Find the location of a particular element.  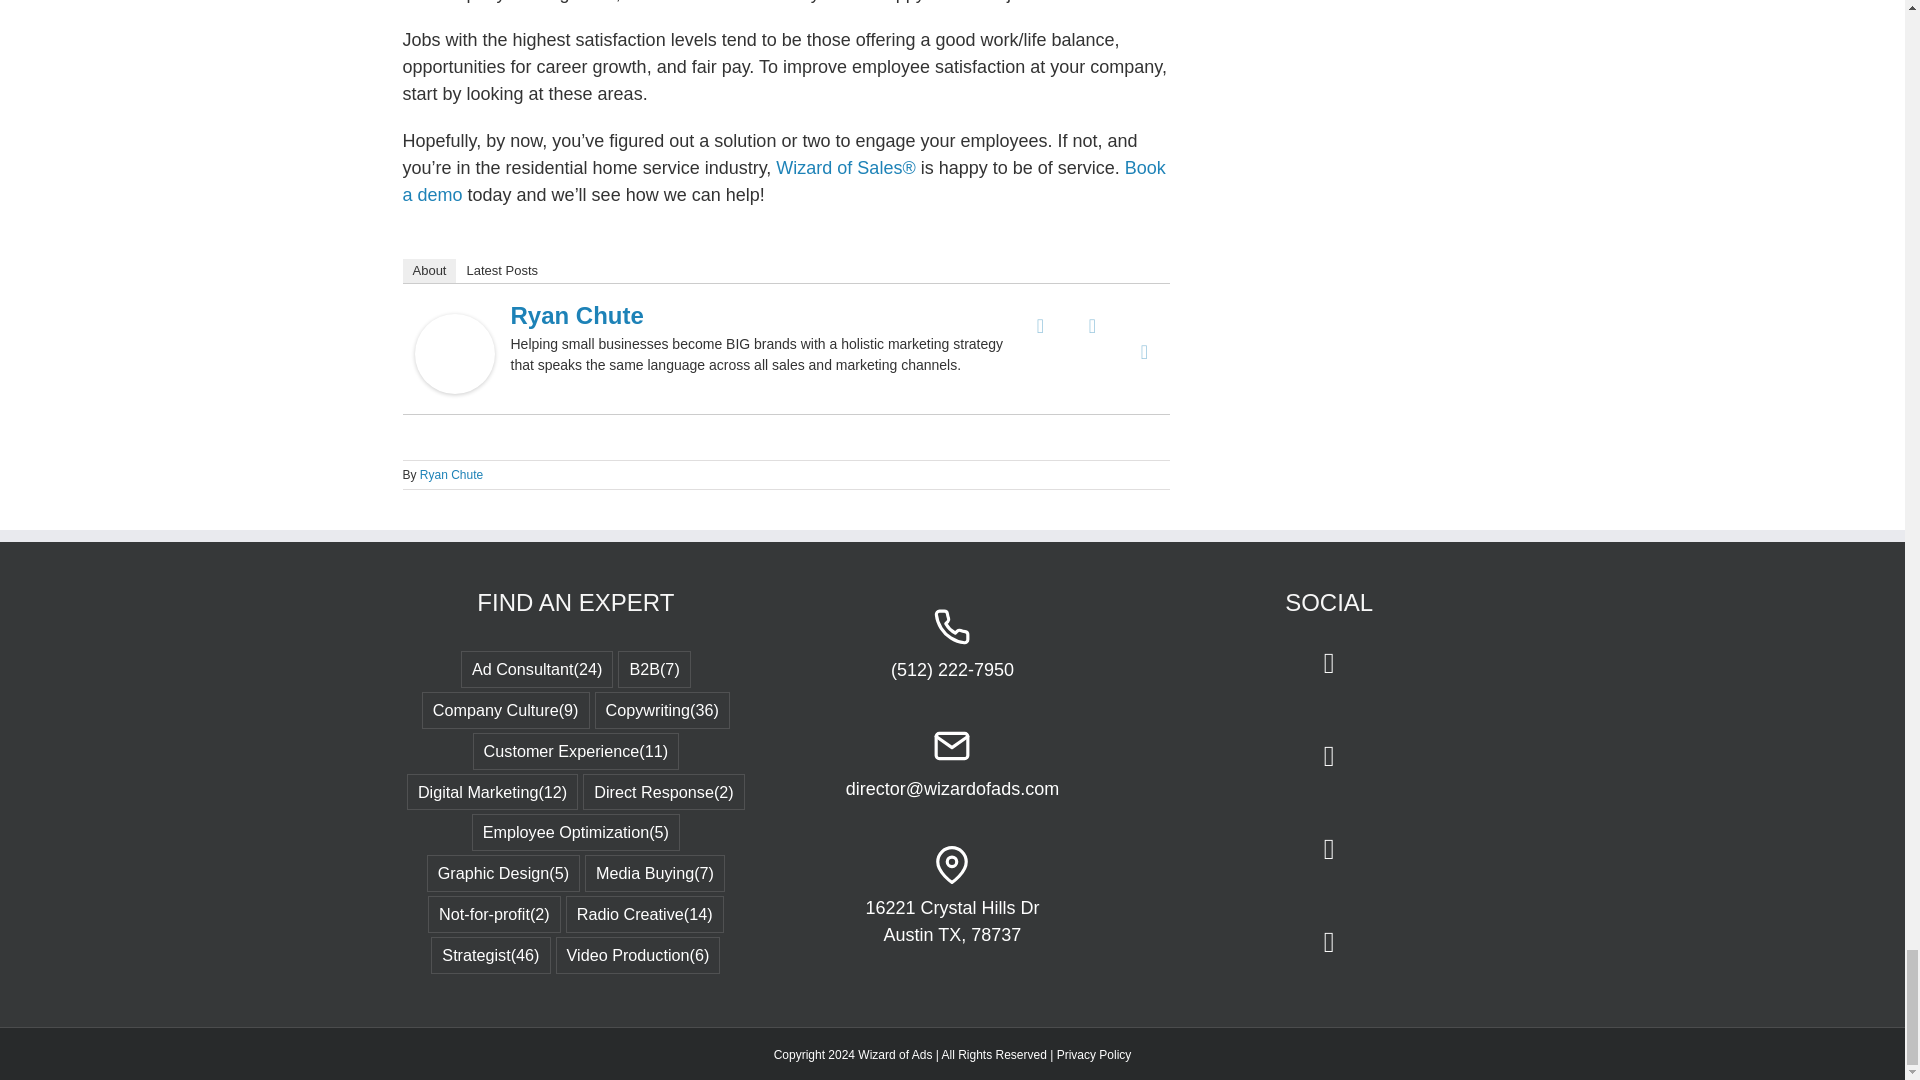

Instagram is located at coordinates (1118, 319).